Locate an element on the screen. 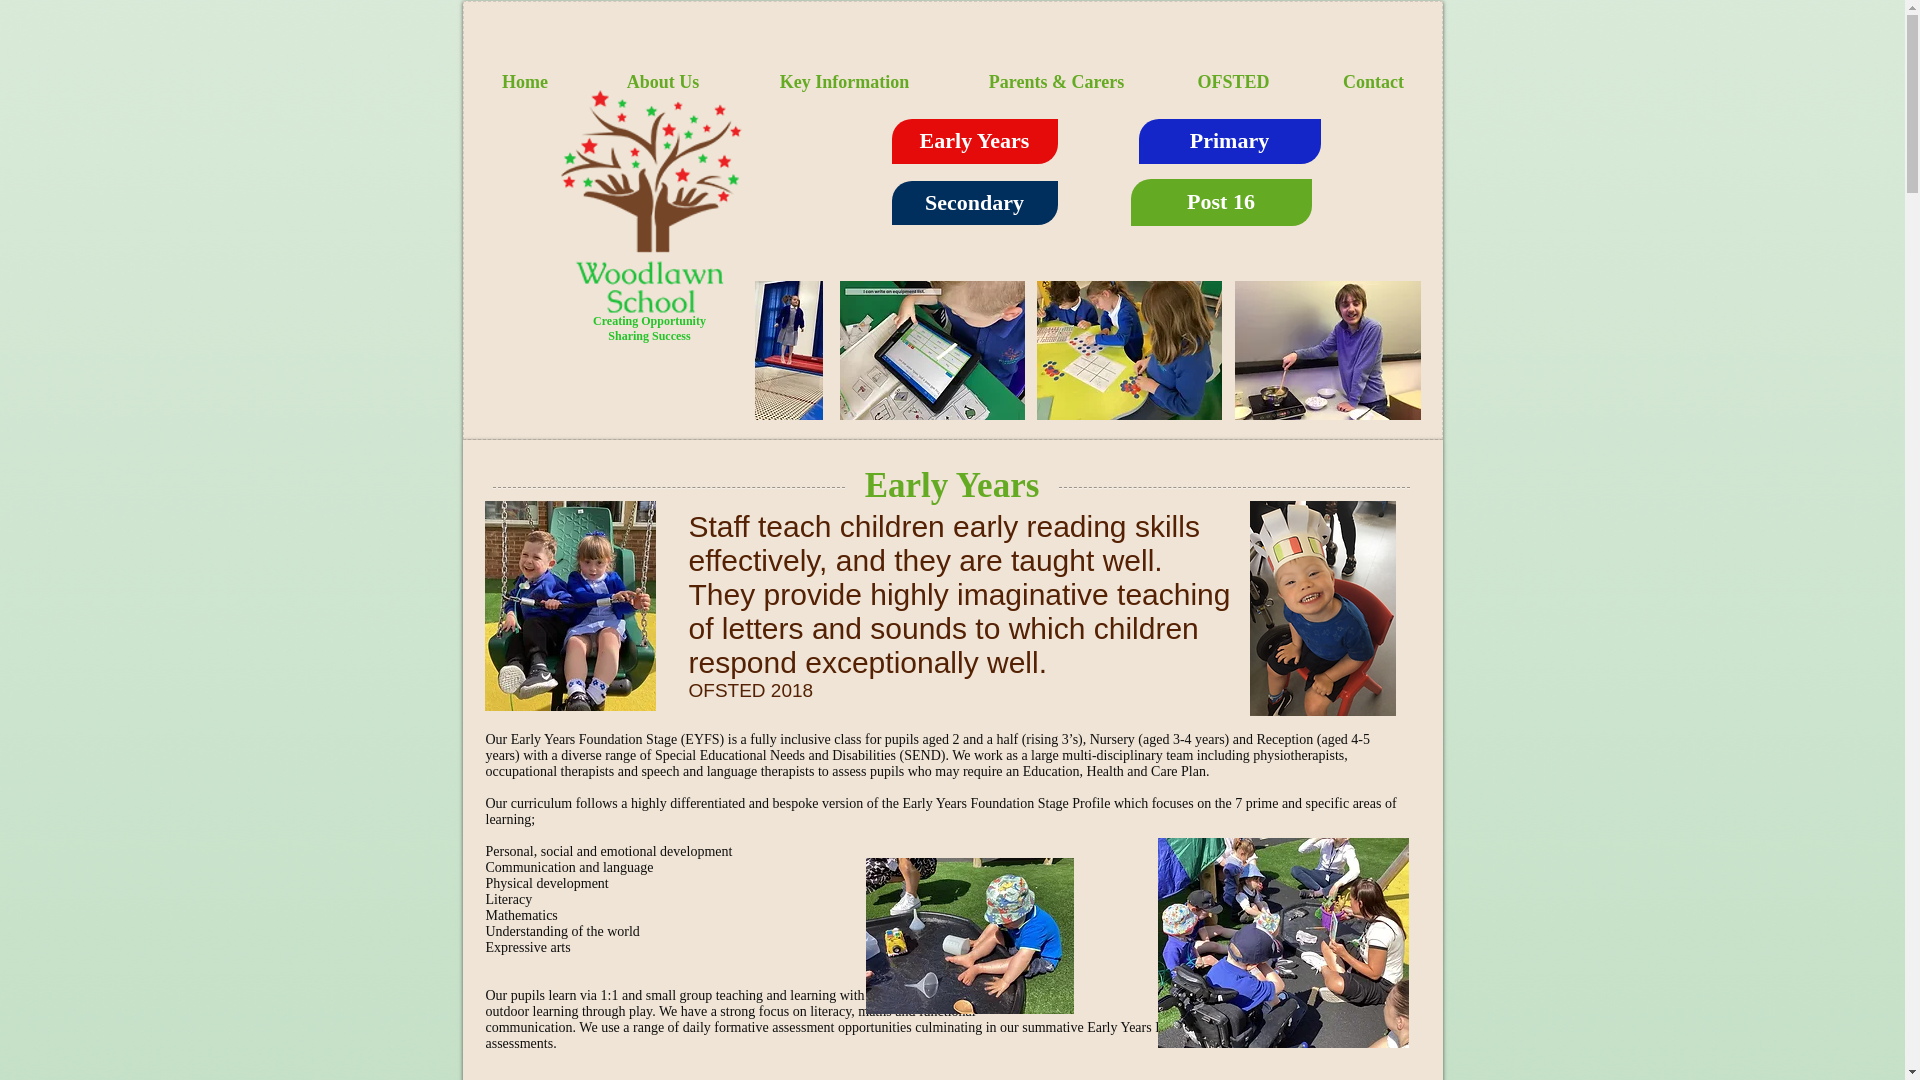  front cover 4.jpg is located at coordinates (1128, 350).